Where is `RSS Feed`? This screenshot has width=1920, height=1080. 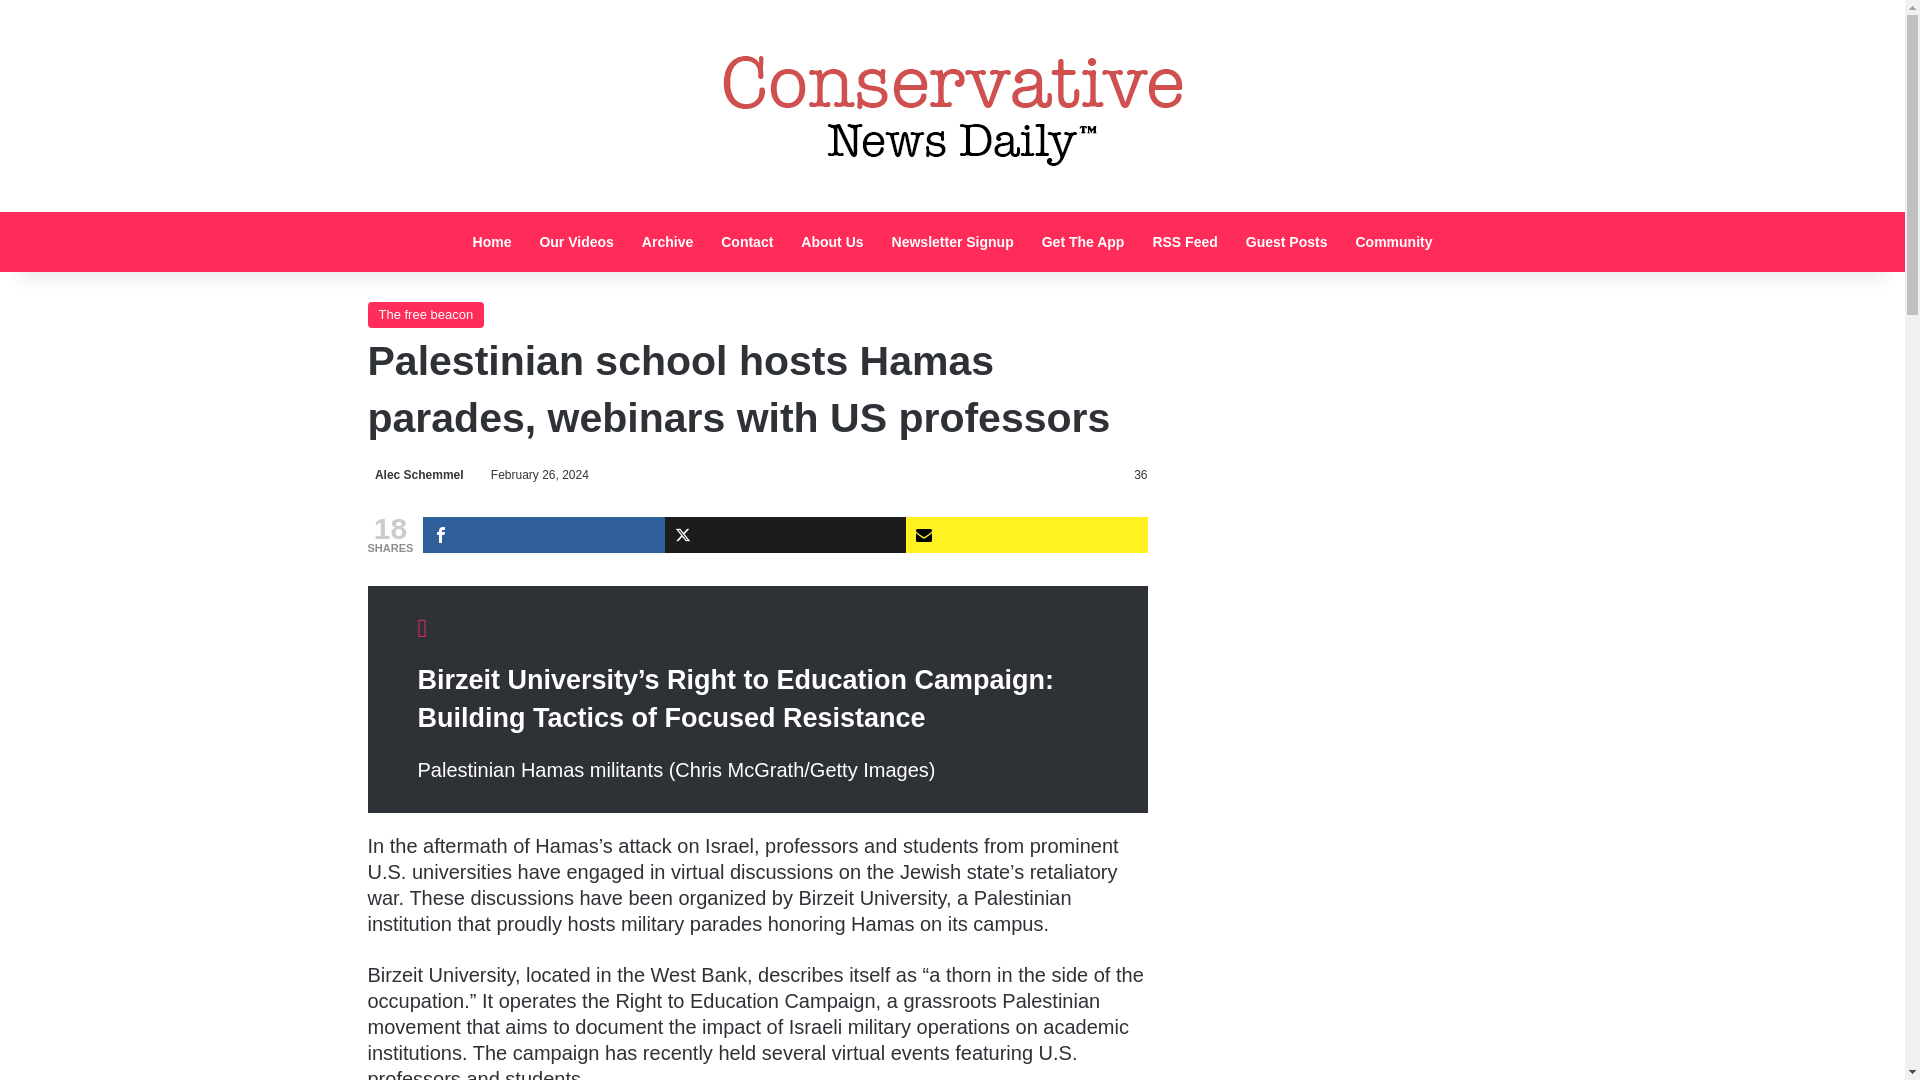 RSS Feed is located at coordinates (1184, 242).